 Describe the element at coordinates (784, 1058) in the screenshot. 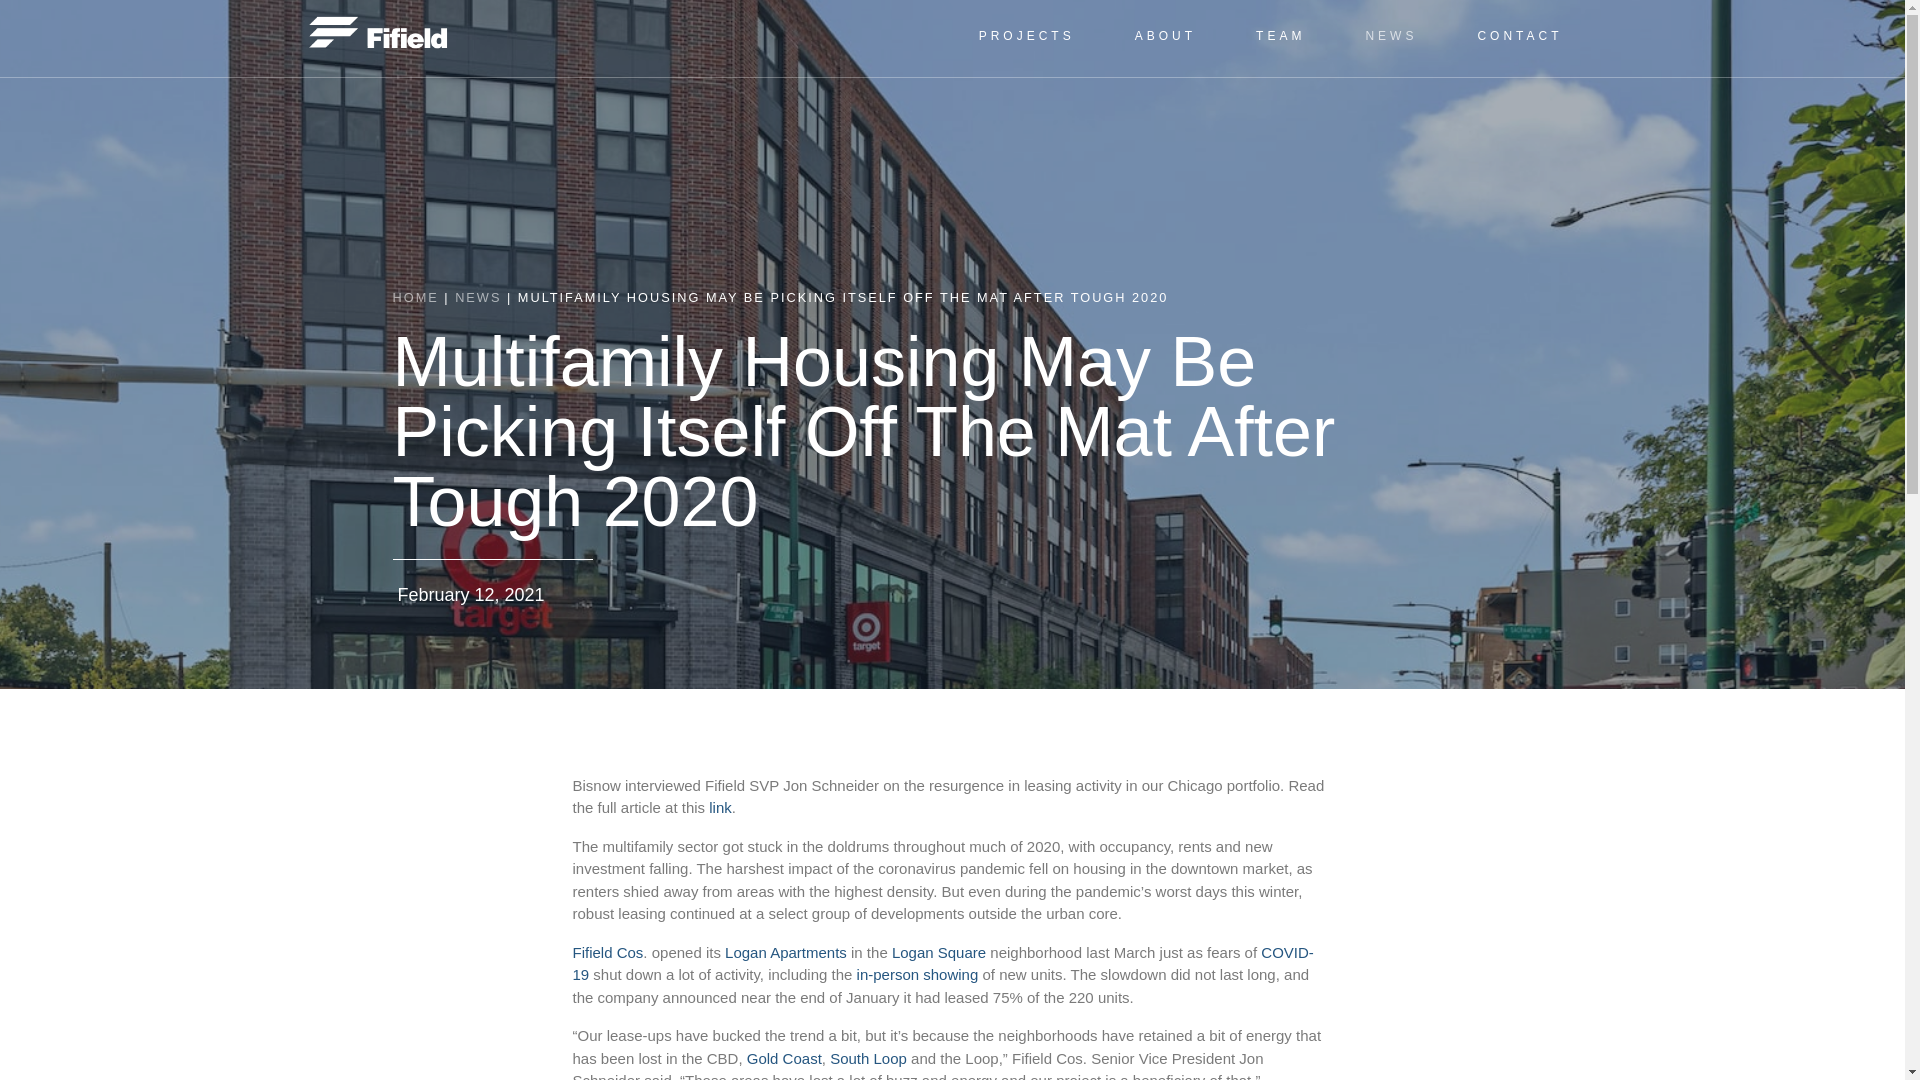

I see `Gold Coast` at that location.